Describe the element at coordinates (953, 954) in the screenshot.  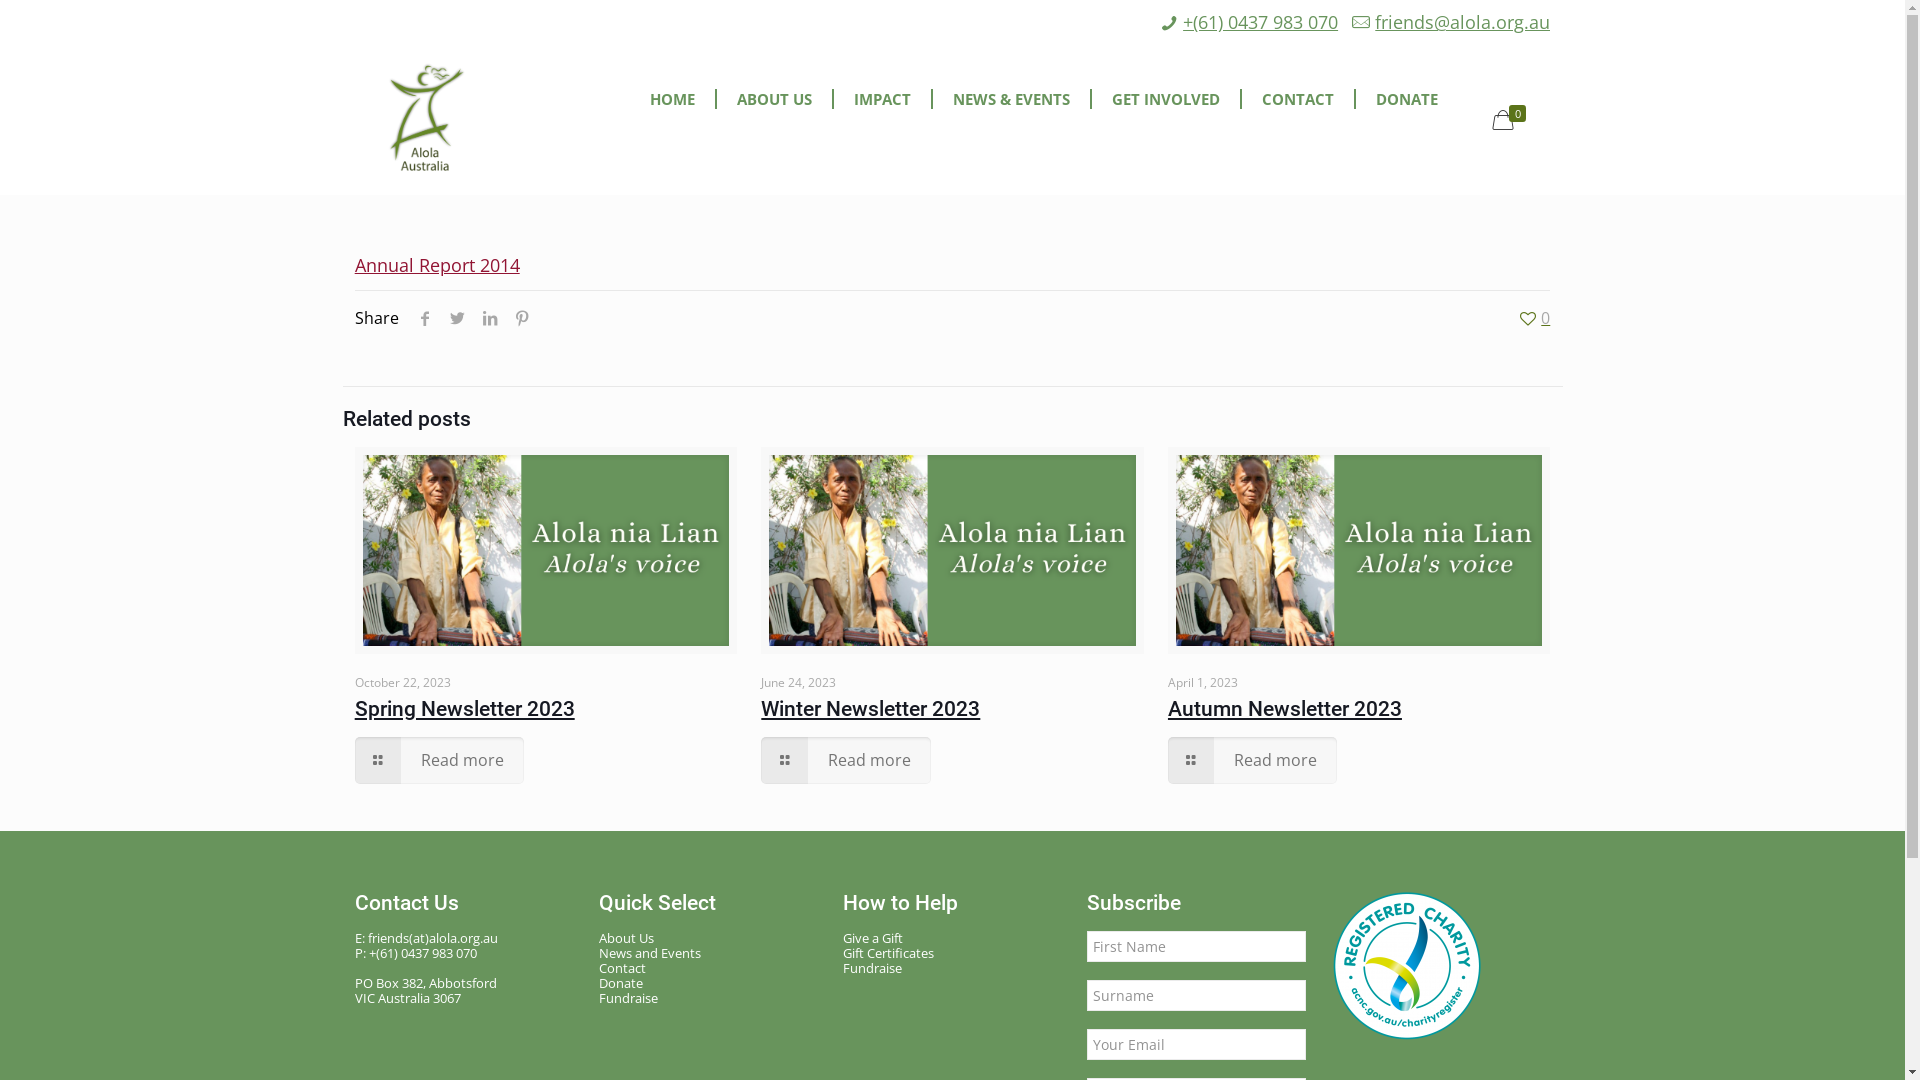
I see `Gift Certificates` at that location.